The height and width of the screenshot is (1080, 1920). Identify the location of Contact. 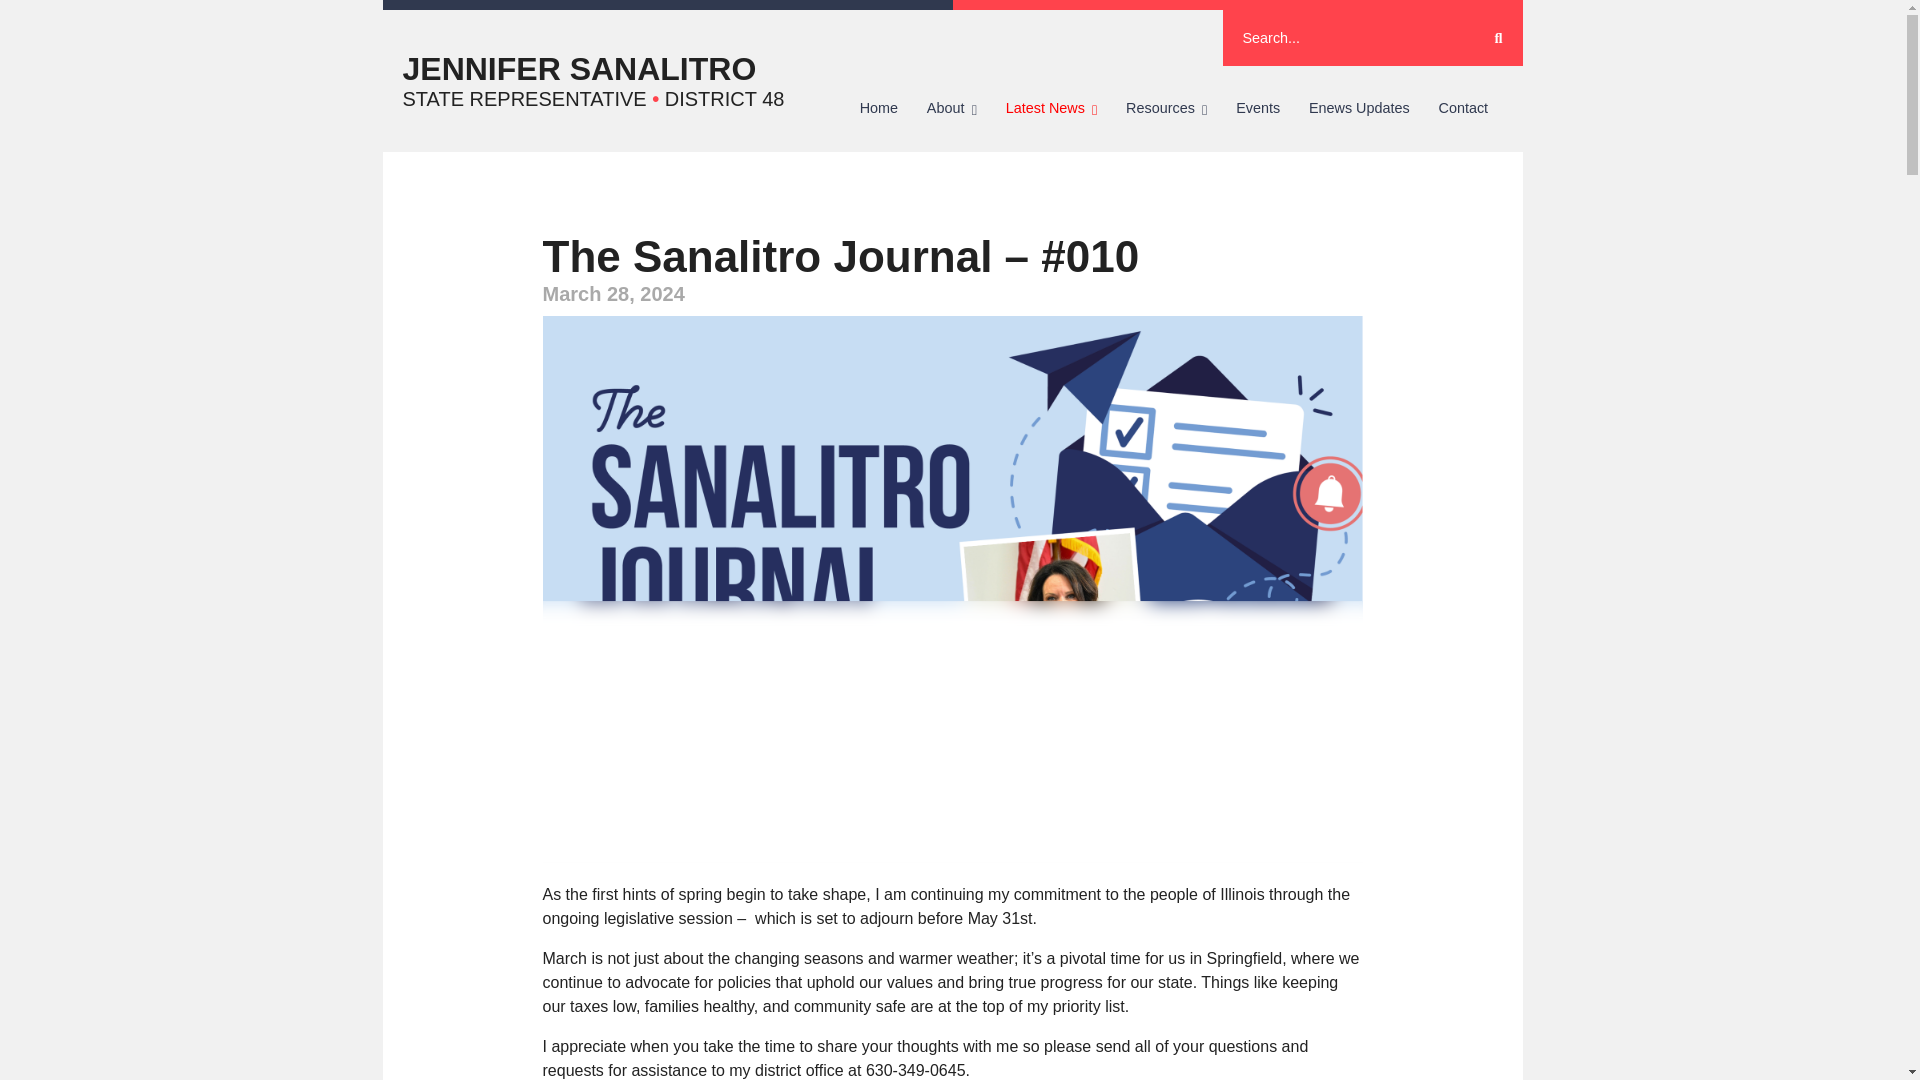
(1462, 108).